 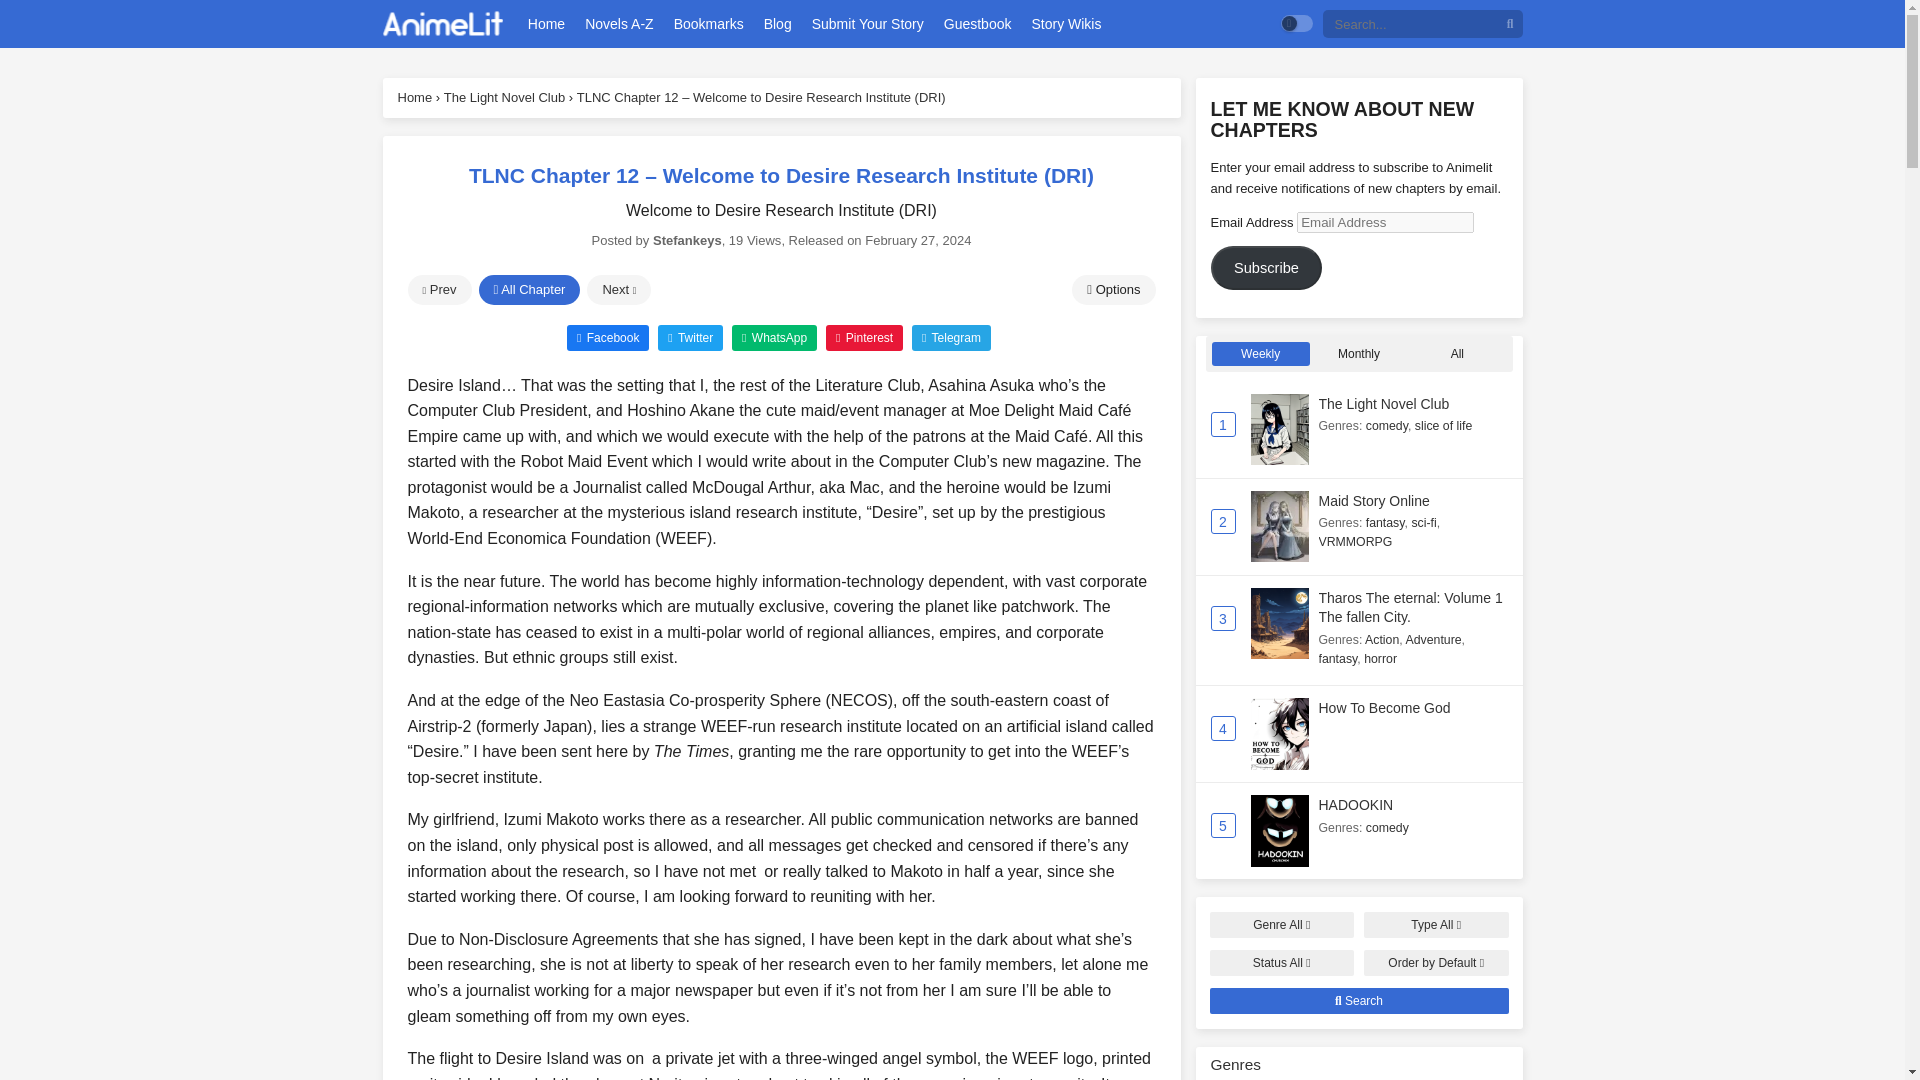 What do you see at coordinates (618, 24) in the screenshot?
I see `Novels A-Z` at bounding box center [618, 24].